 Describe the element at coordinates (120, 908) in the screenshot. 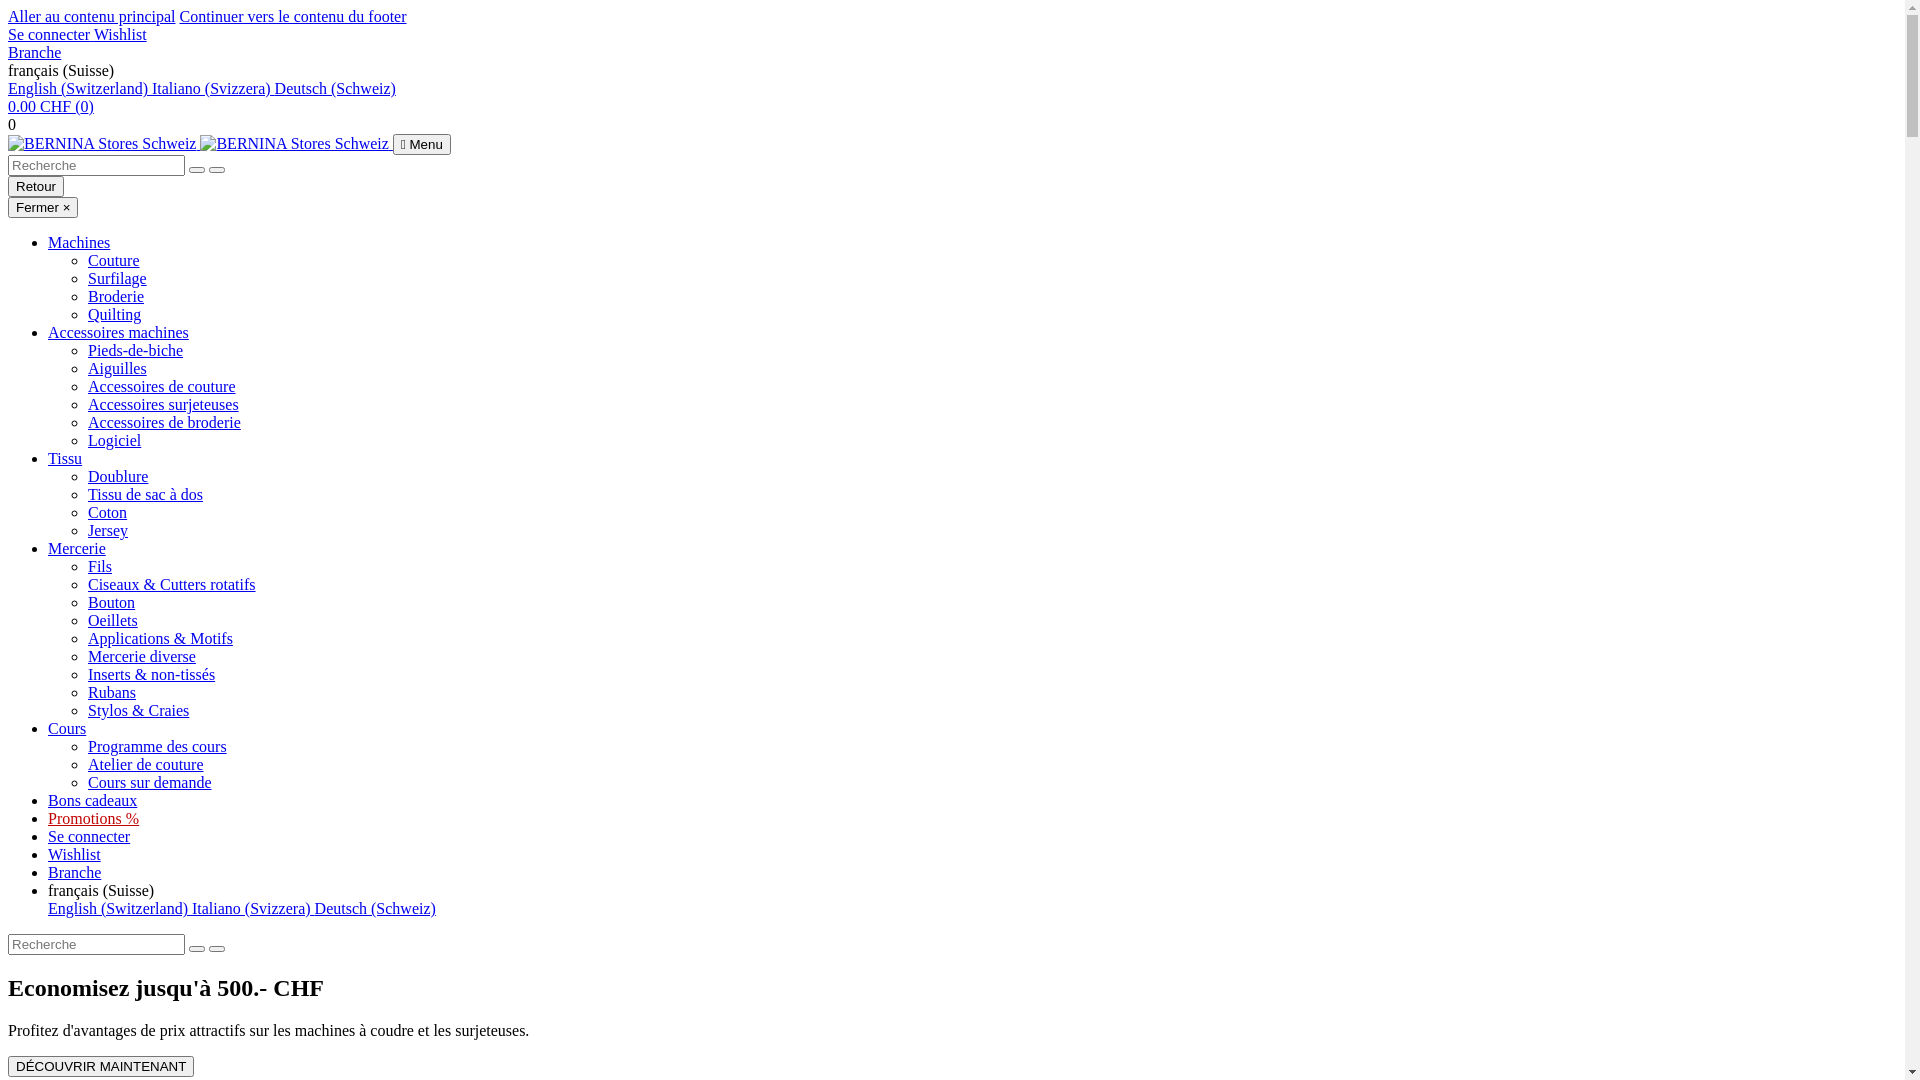

I see `English (Switzerland)` at that location.